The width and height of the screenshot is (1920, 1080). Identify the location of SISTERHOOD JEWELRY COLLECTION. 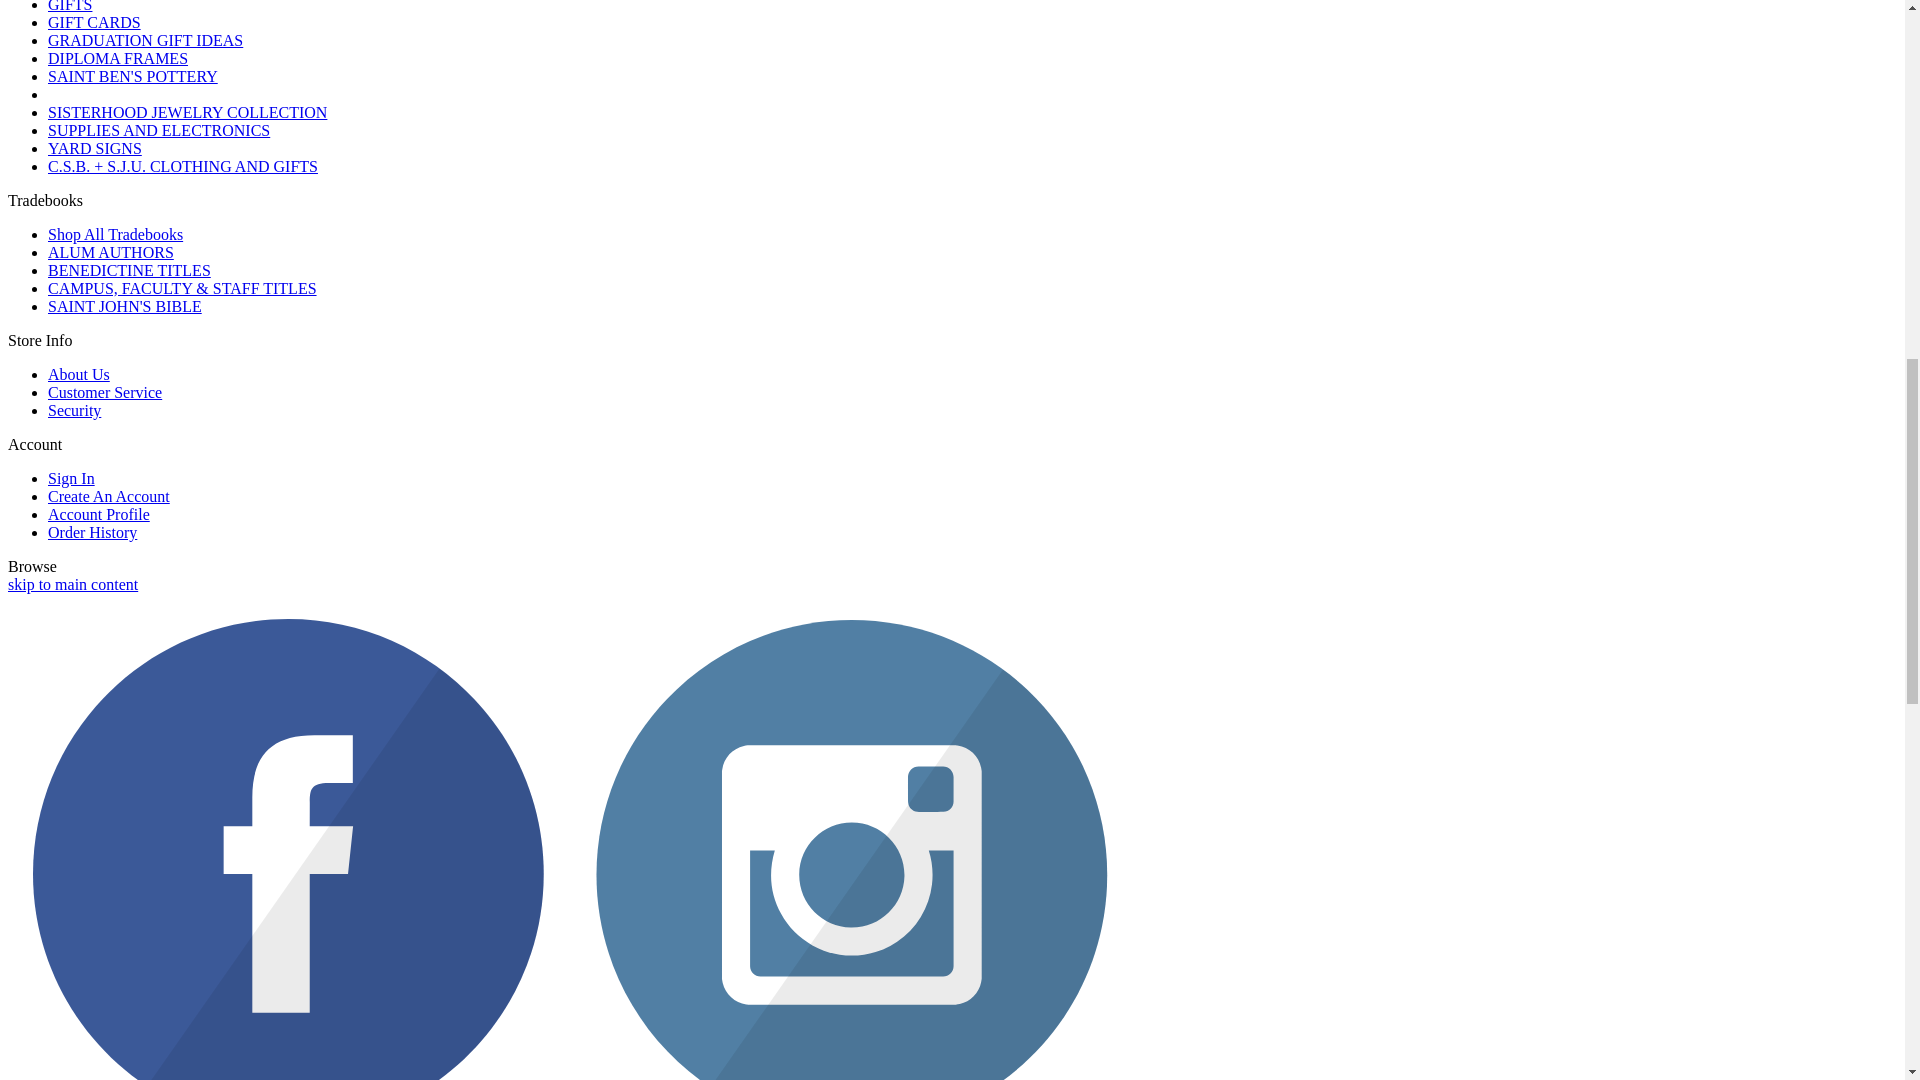
(187, 112).